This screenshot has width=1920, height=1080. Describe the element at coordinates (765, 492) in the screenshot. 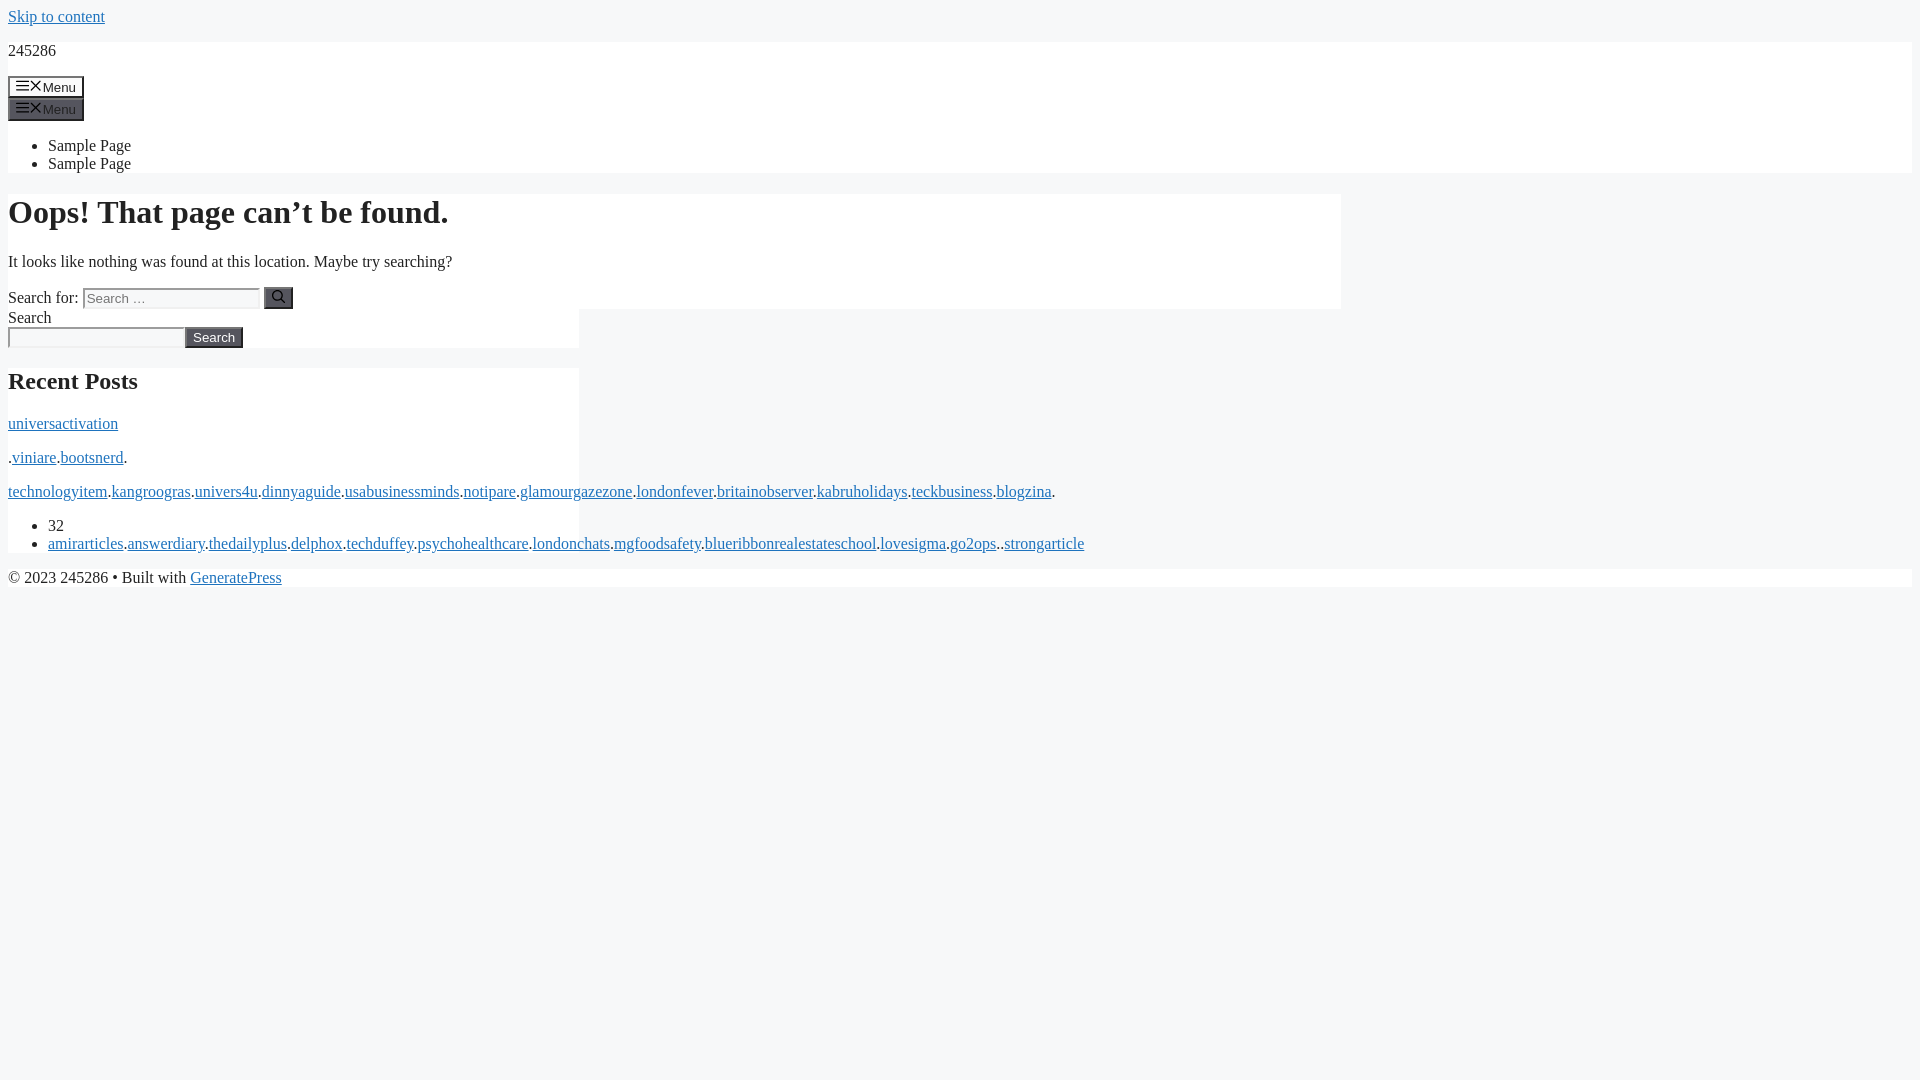

I see `britainobserver` at that location.